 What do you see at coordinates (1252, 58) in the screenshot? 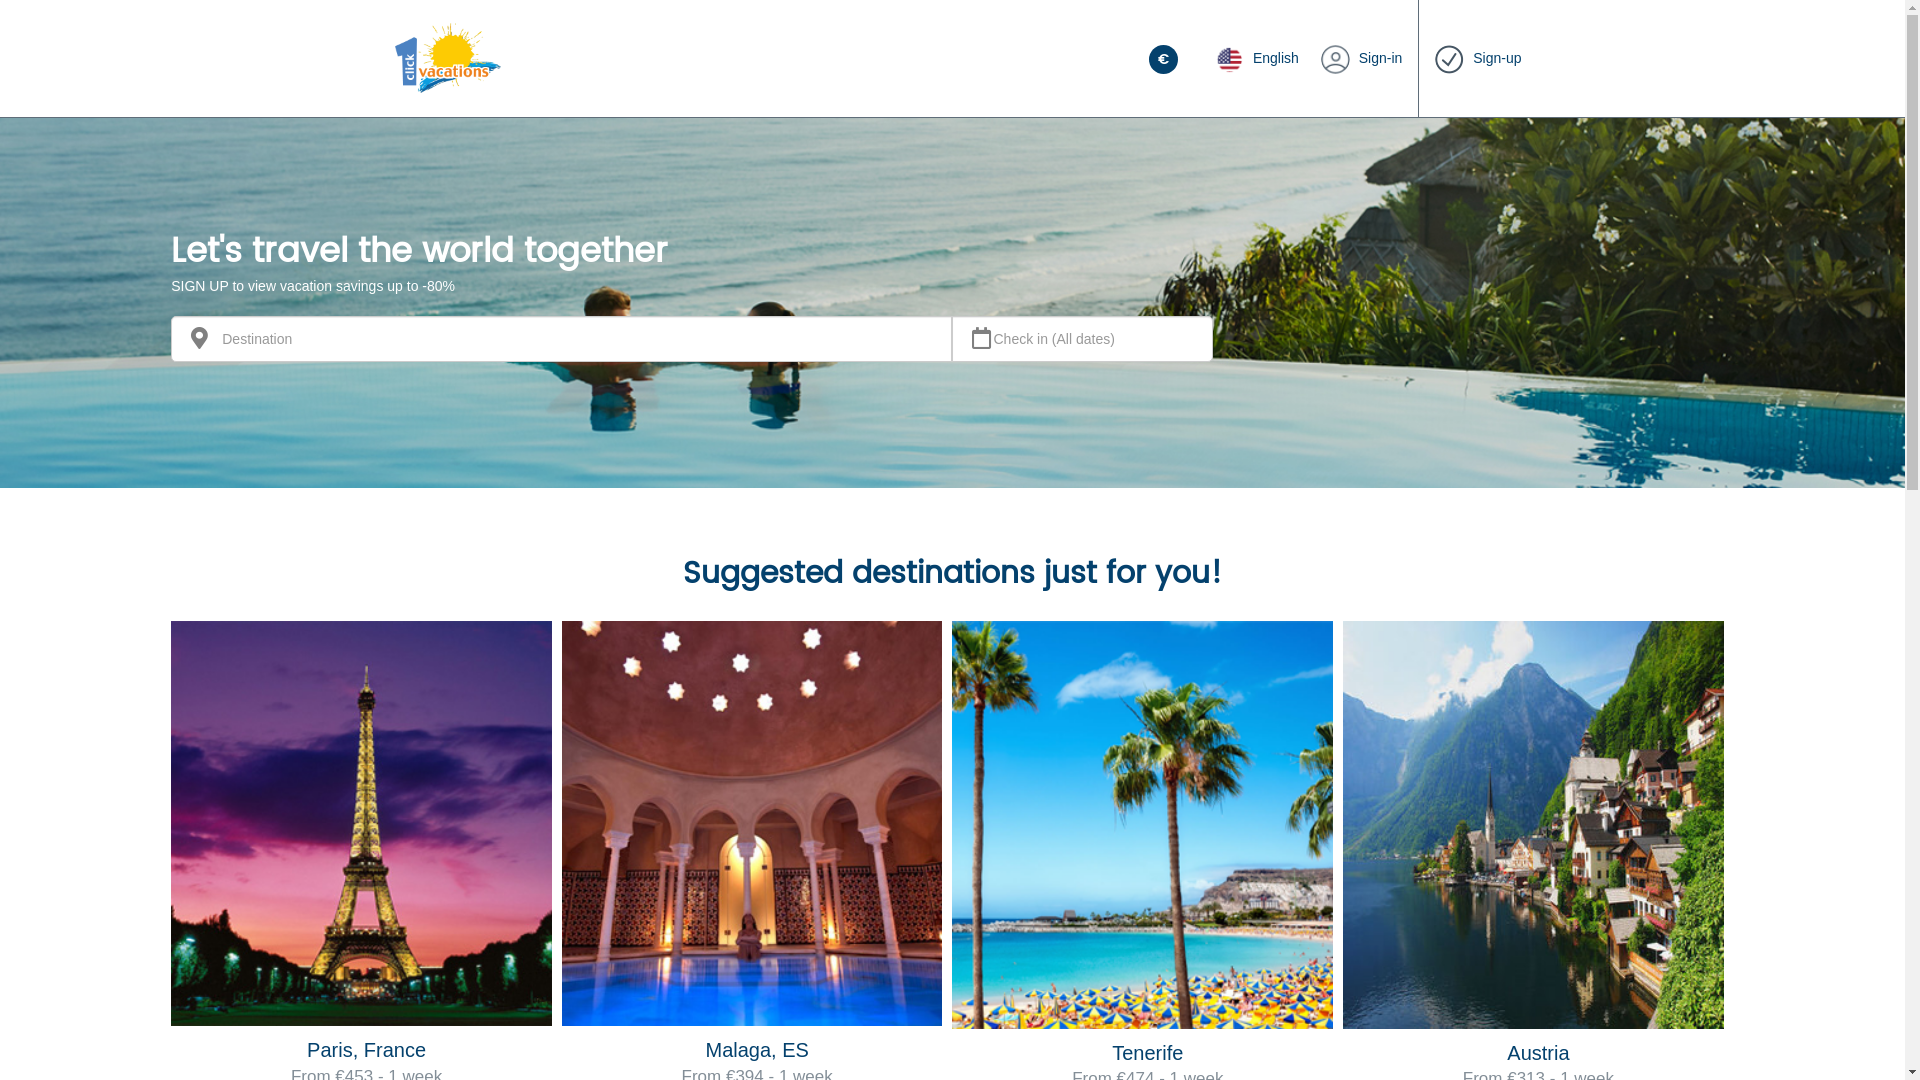
I see `English` at bounding box center [1252, 58].